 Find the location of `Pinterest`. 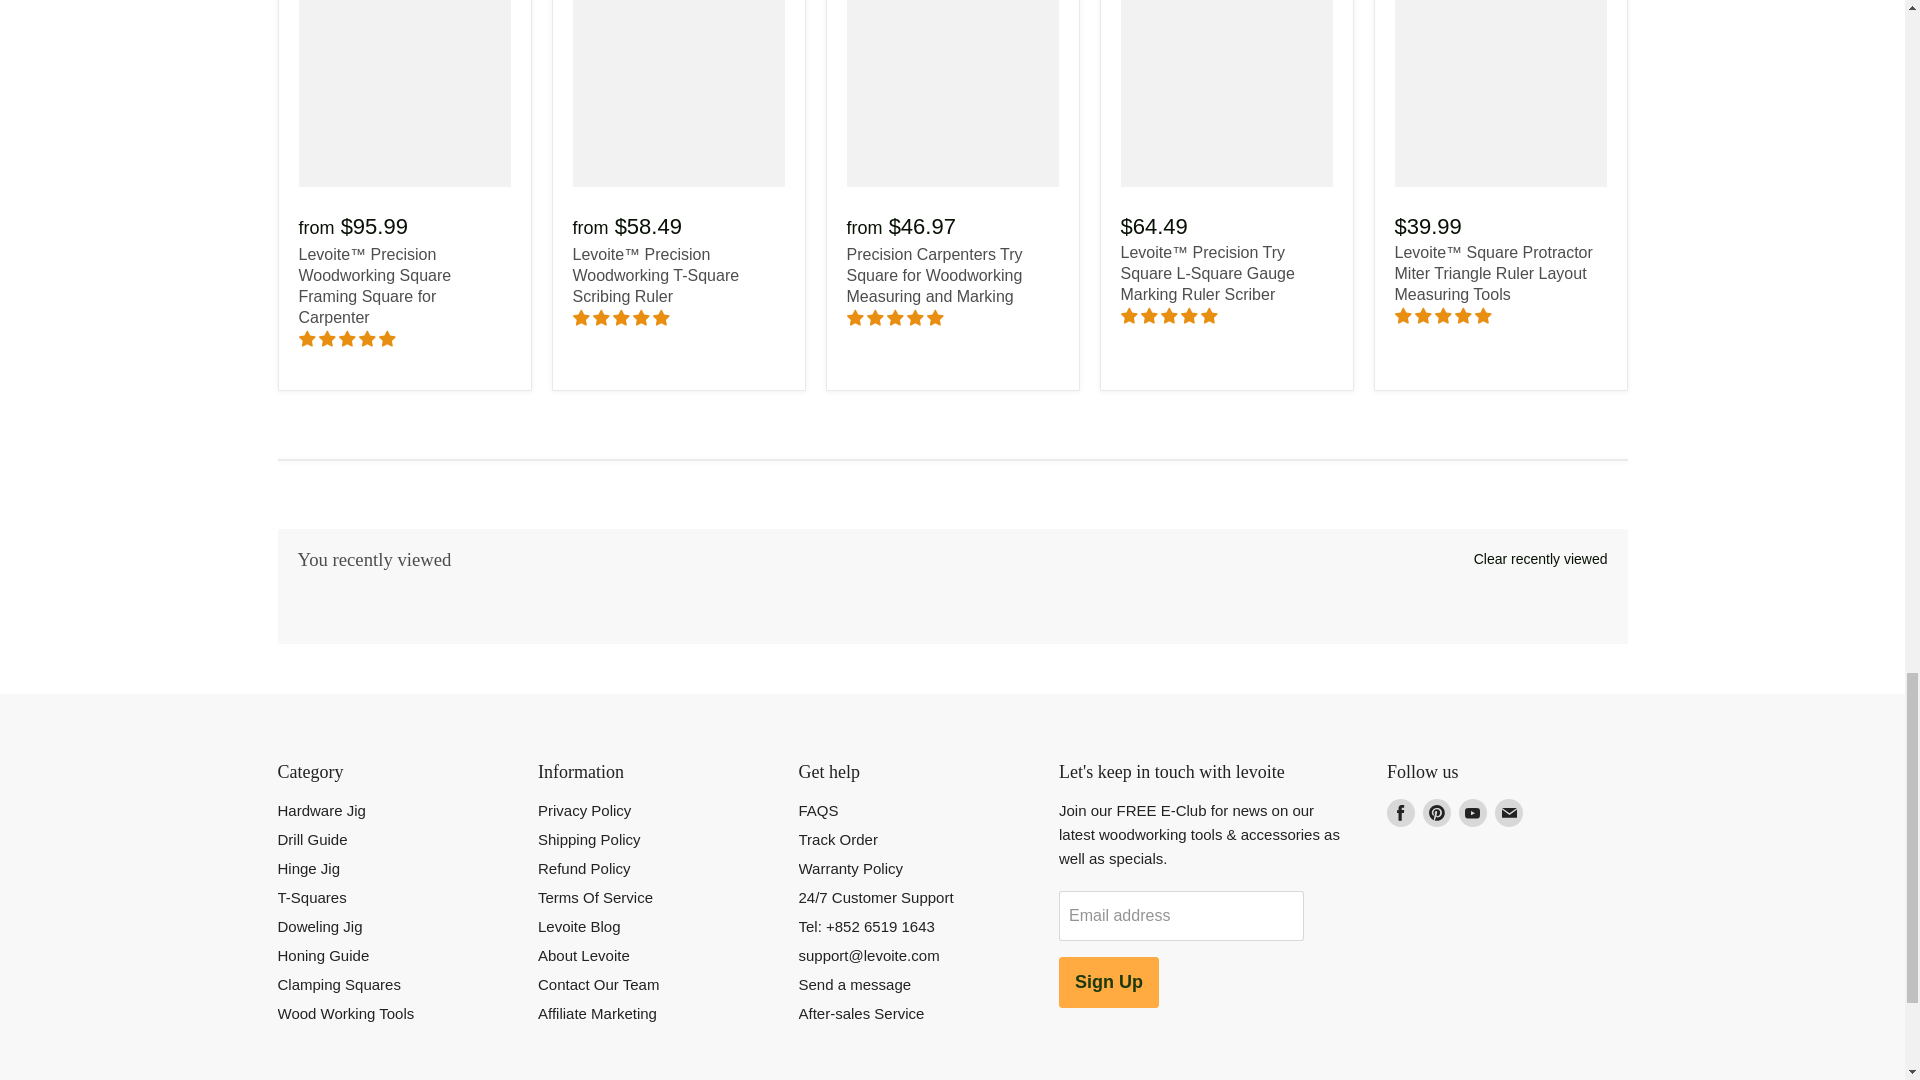

Pinterest is located at coordinates (1436, 812).